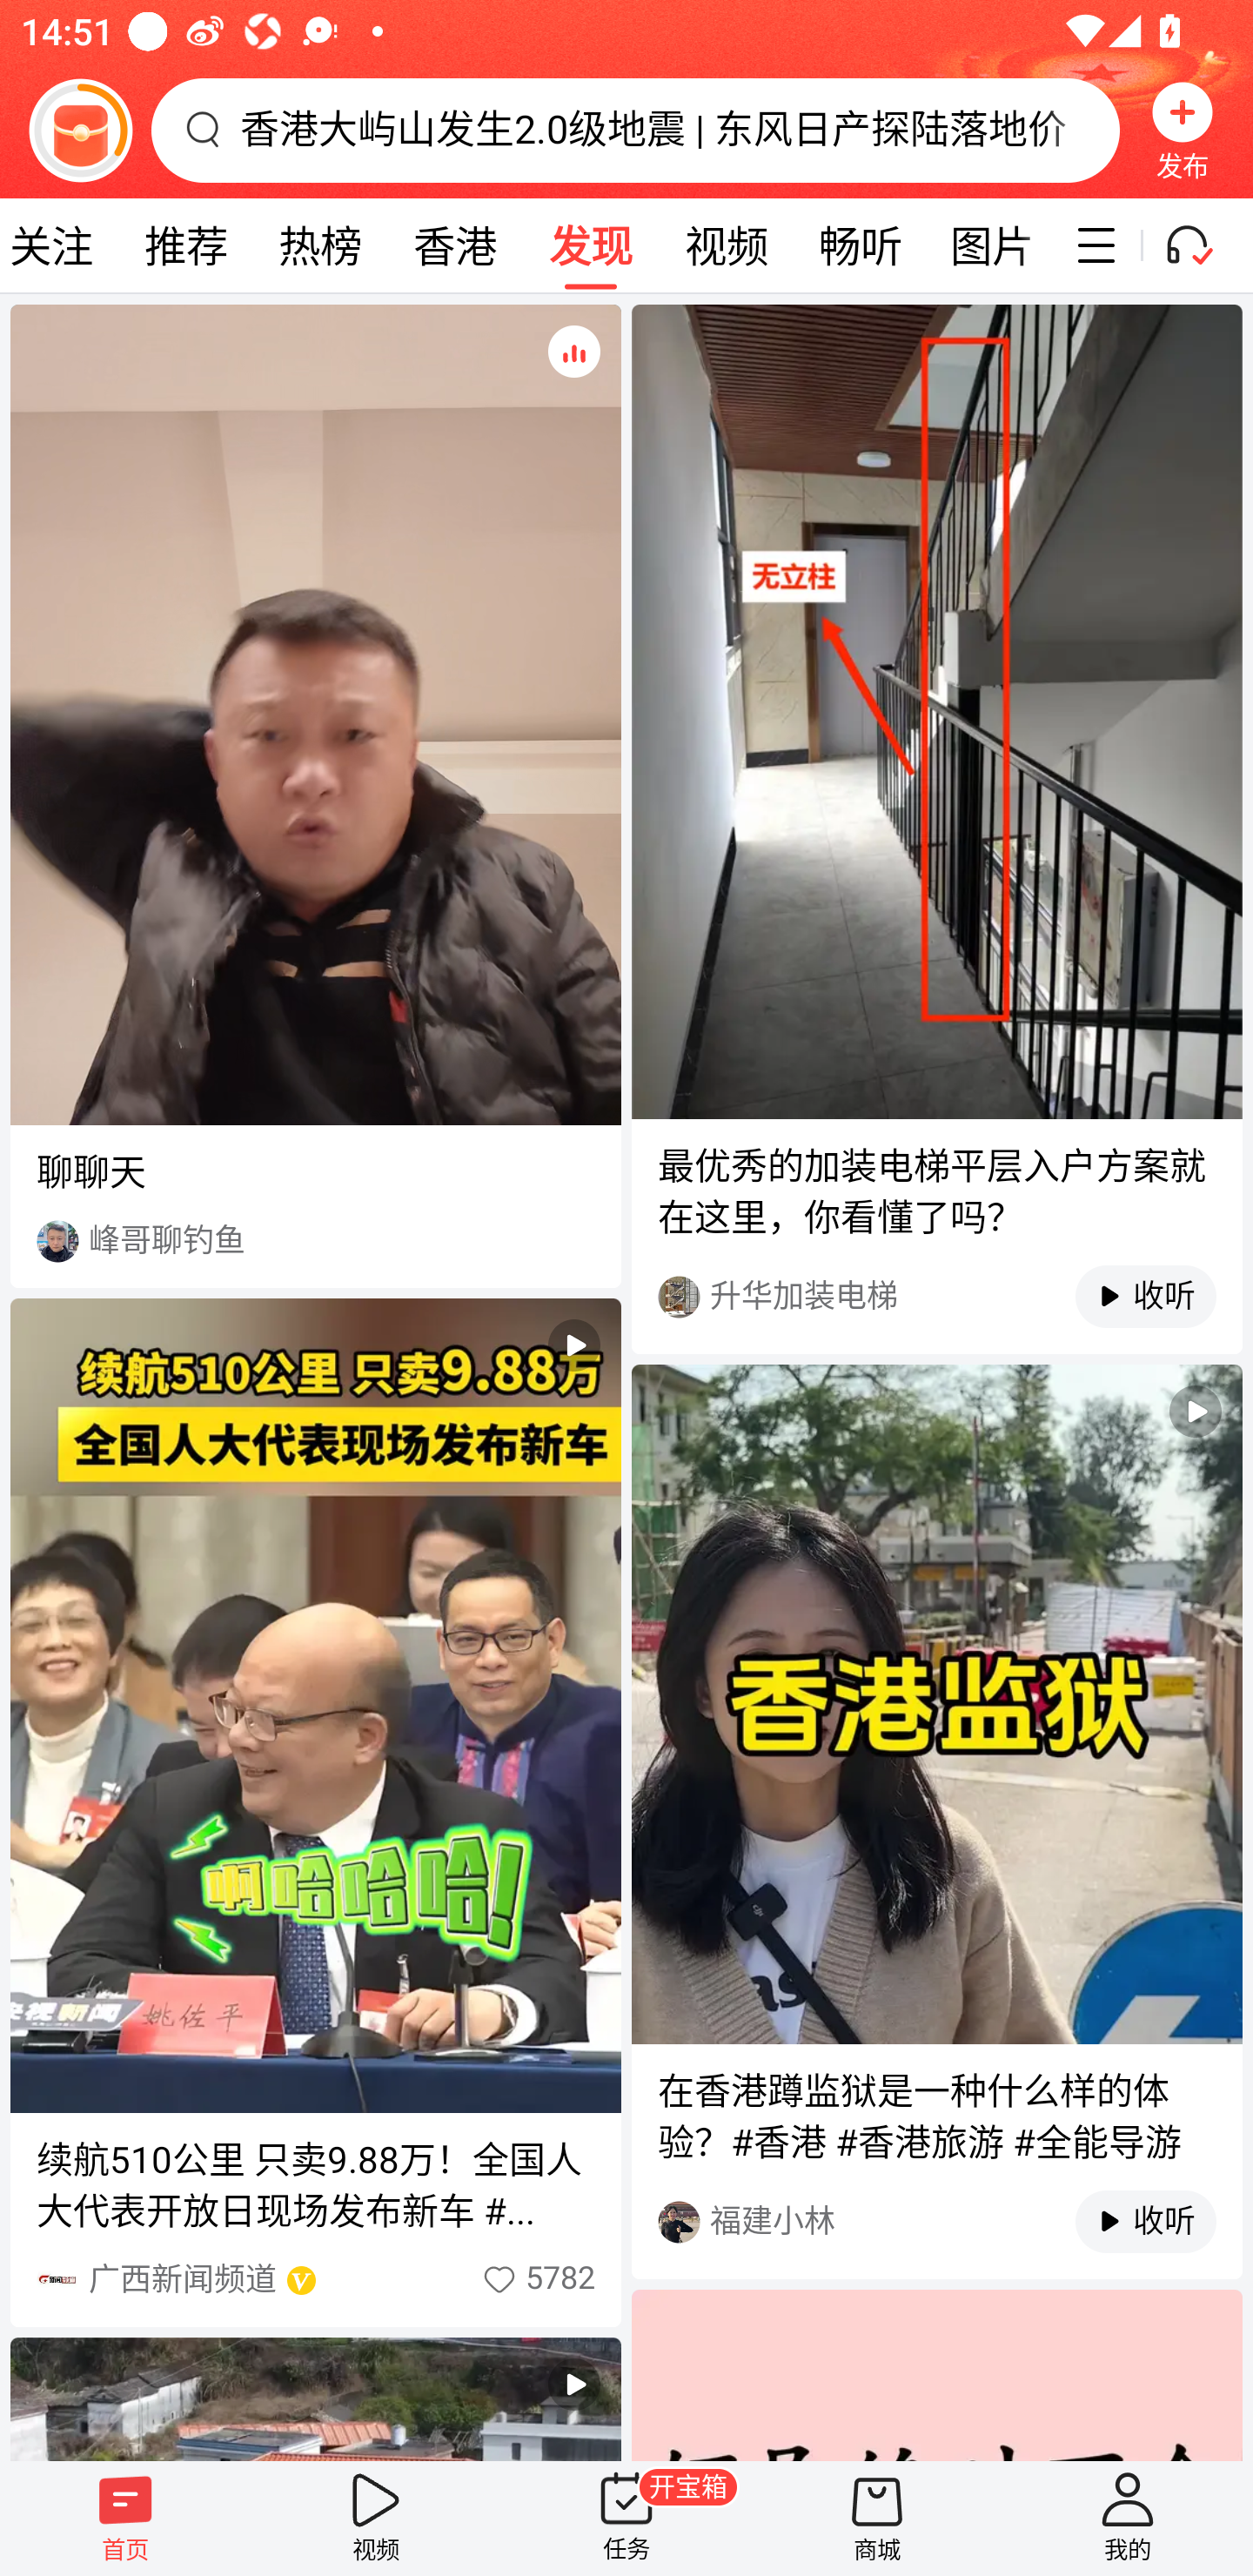 Image resolution: width=1253 pixels, height=2576 pixels. Describe the element at coordinates (936, 828) in the screenshot. I see `最优秀的加装电梯平层入户方案就在这里，你看懂了吗？  作者,升华加装电梯,按钮 升华加装电梯 收听` at that location.